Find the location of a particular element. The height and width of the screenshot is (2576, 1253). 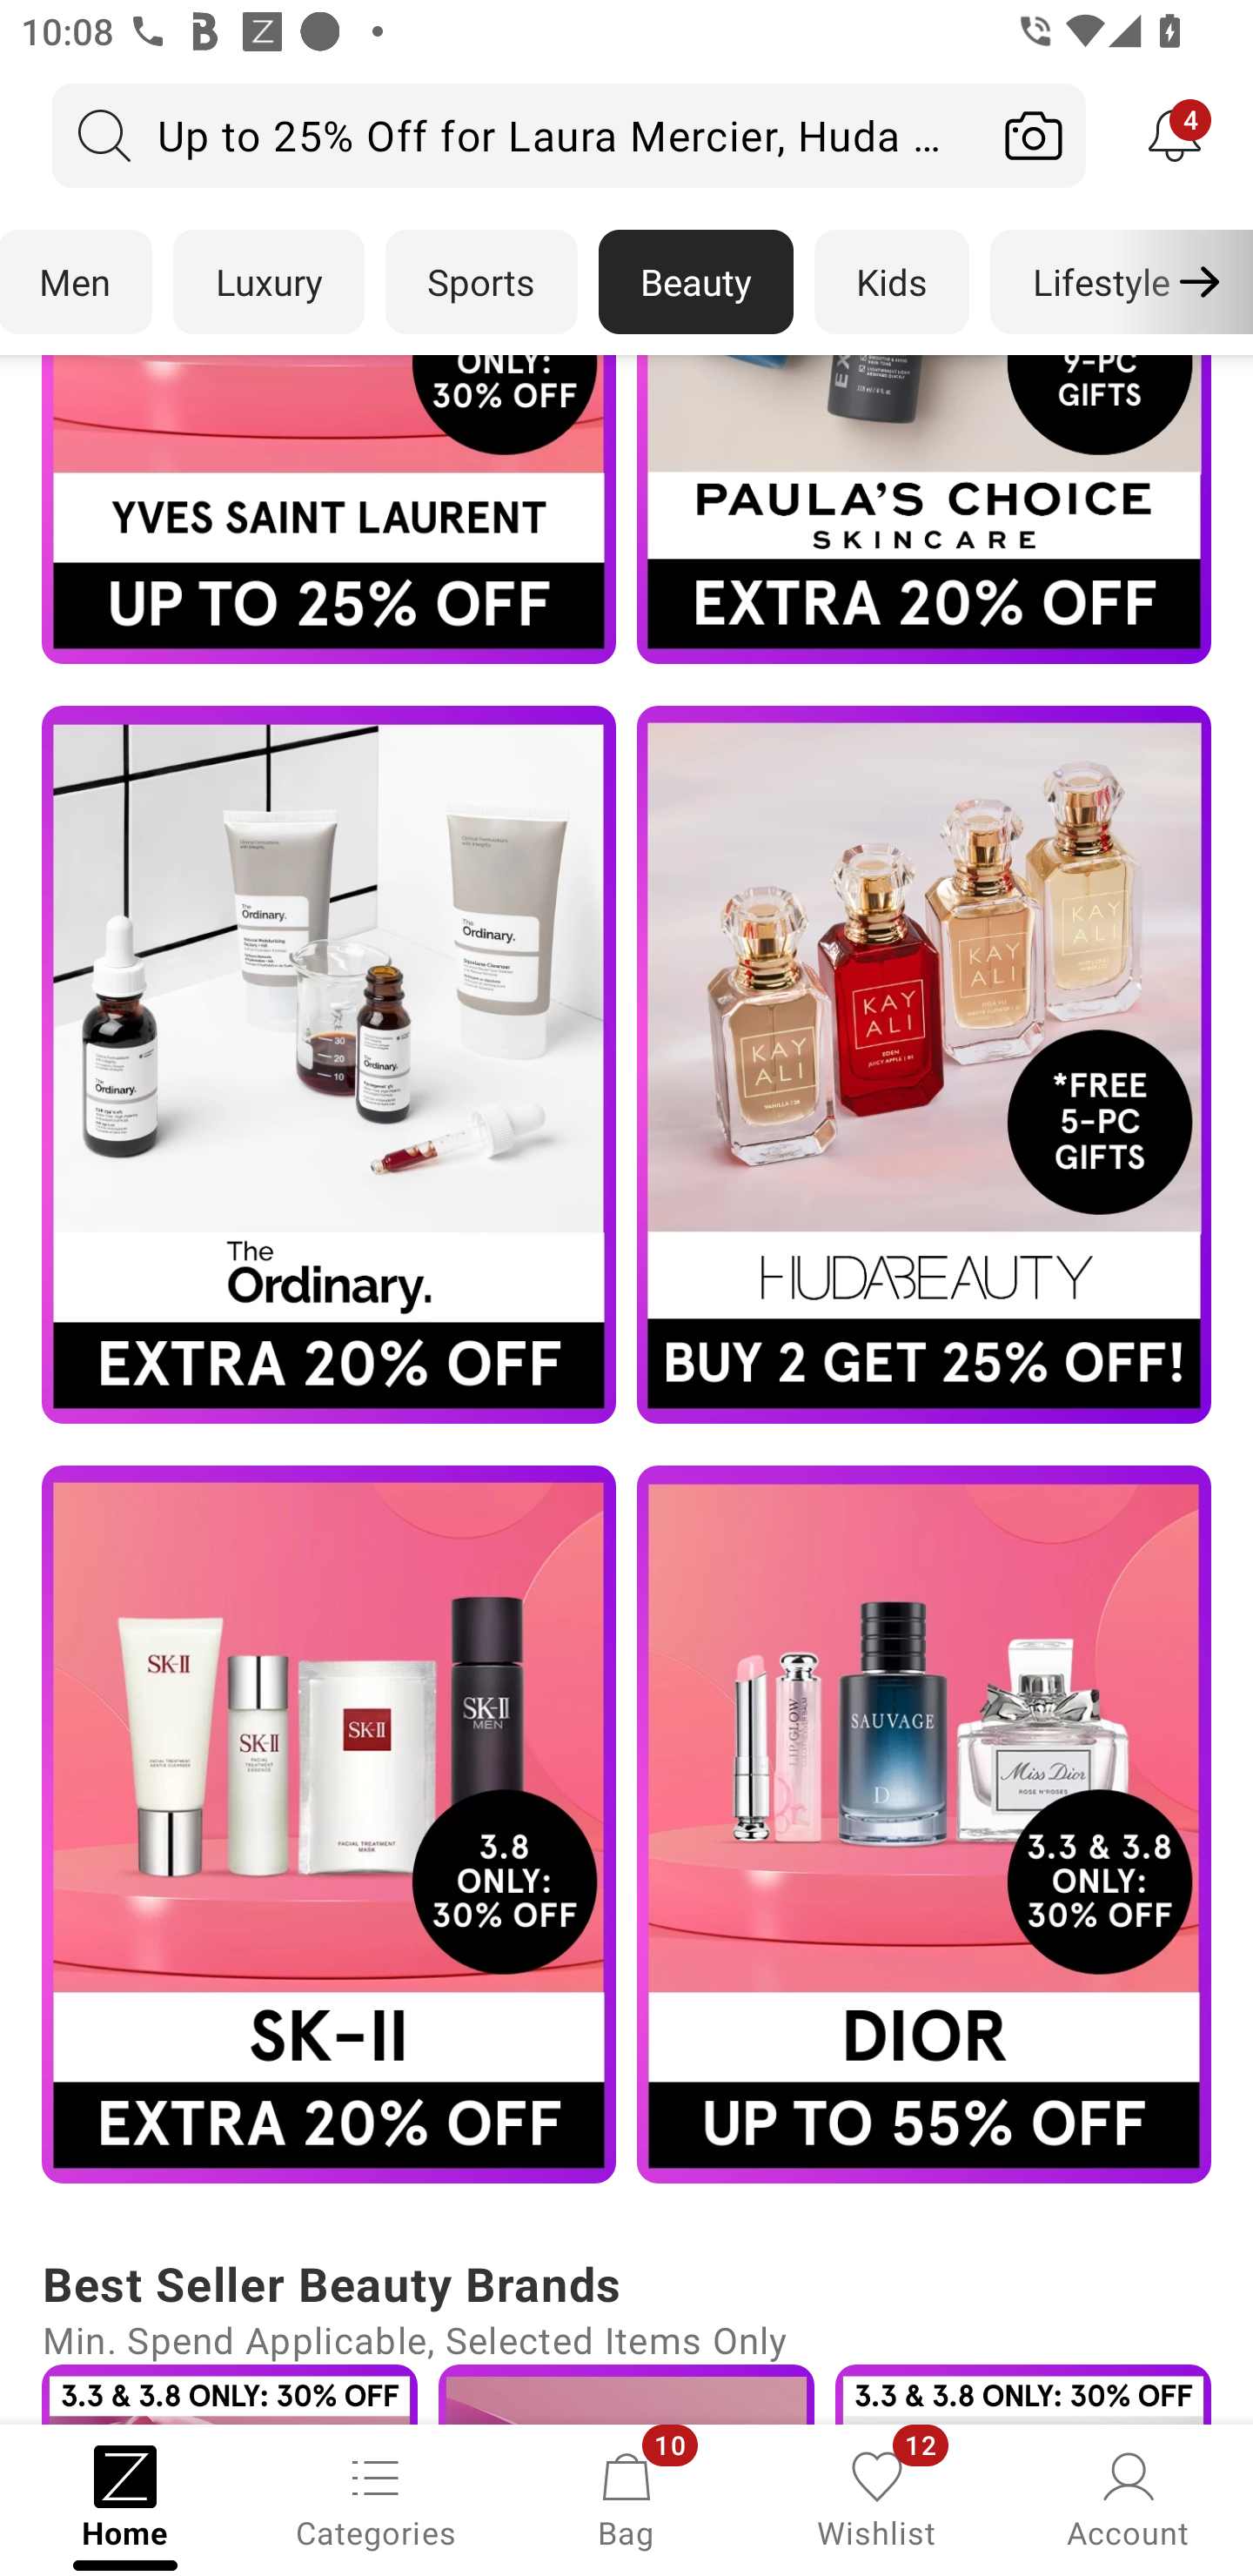

Campaign banner is located at coordinates (229, 2394).